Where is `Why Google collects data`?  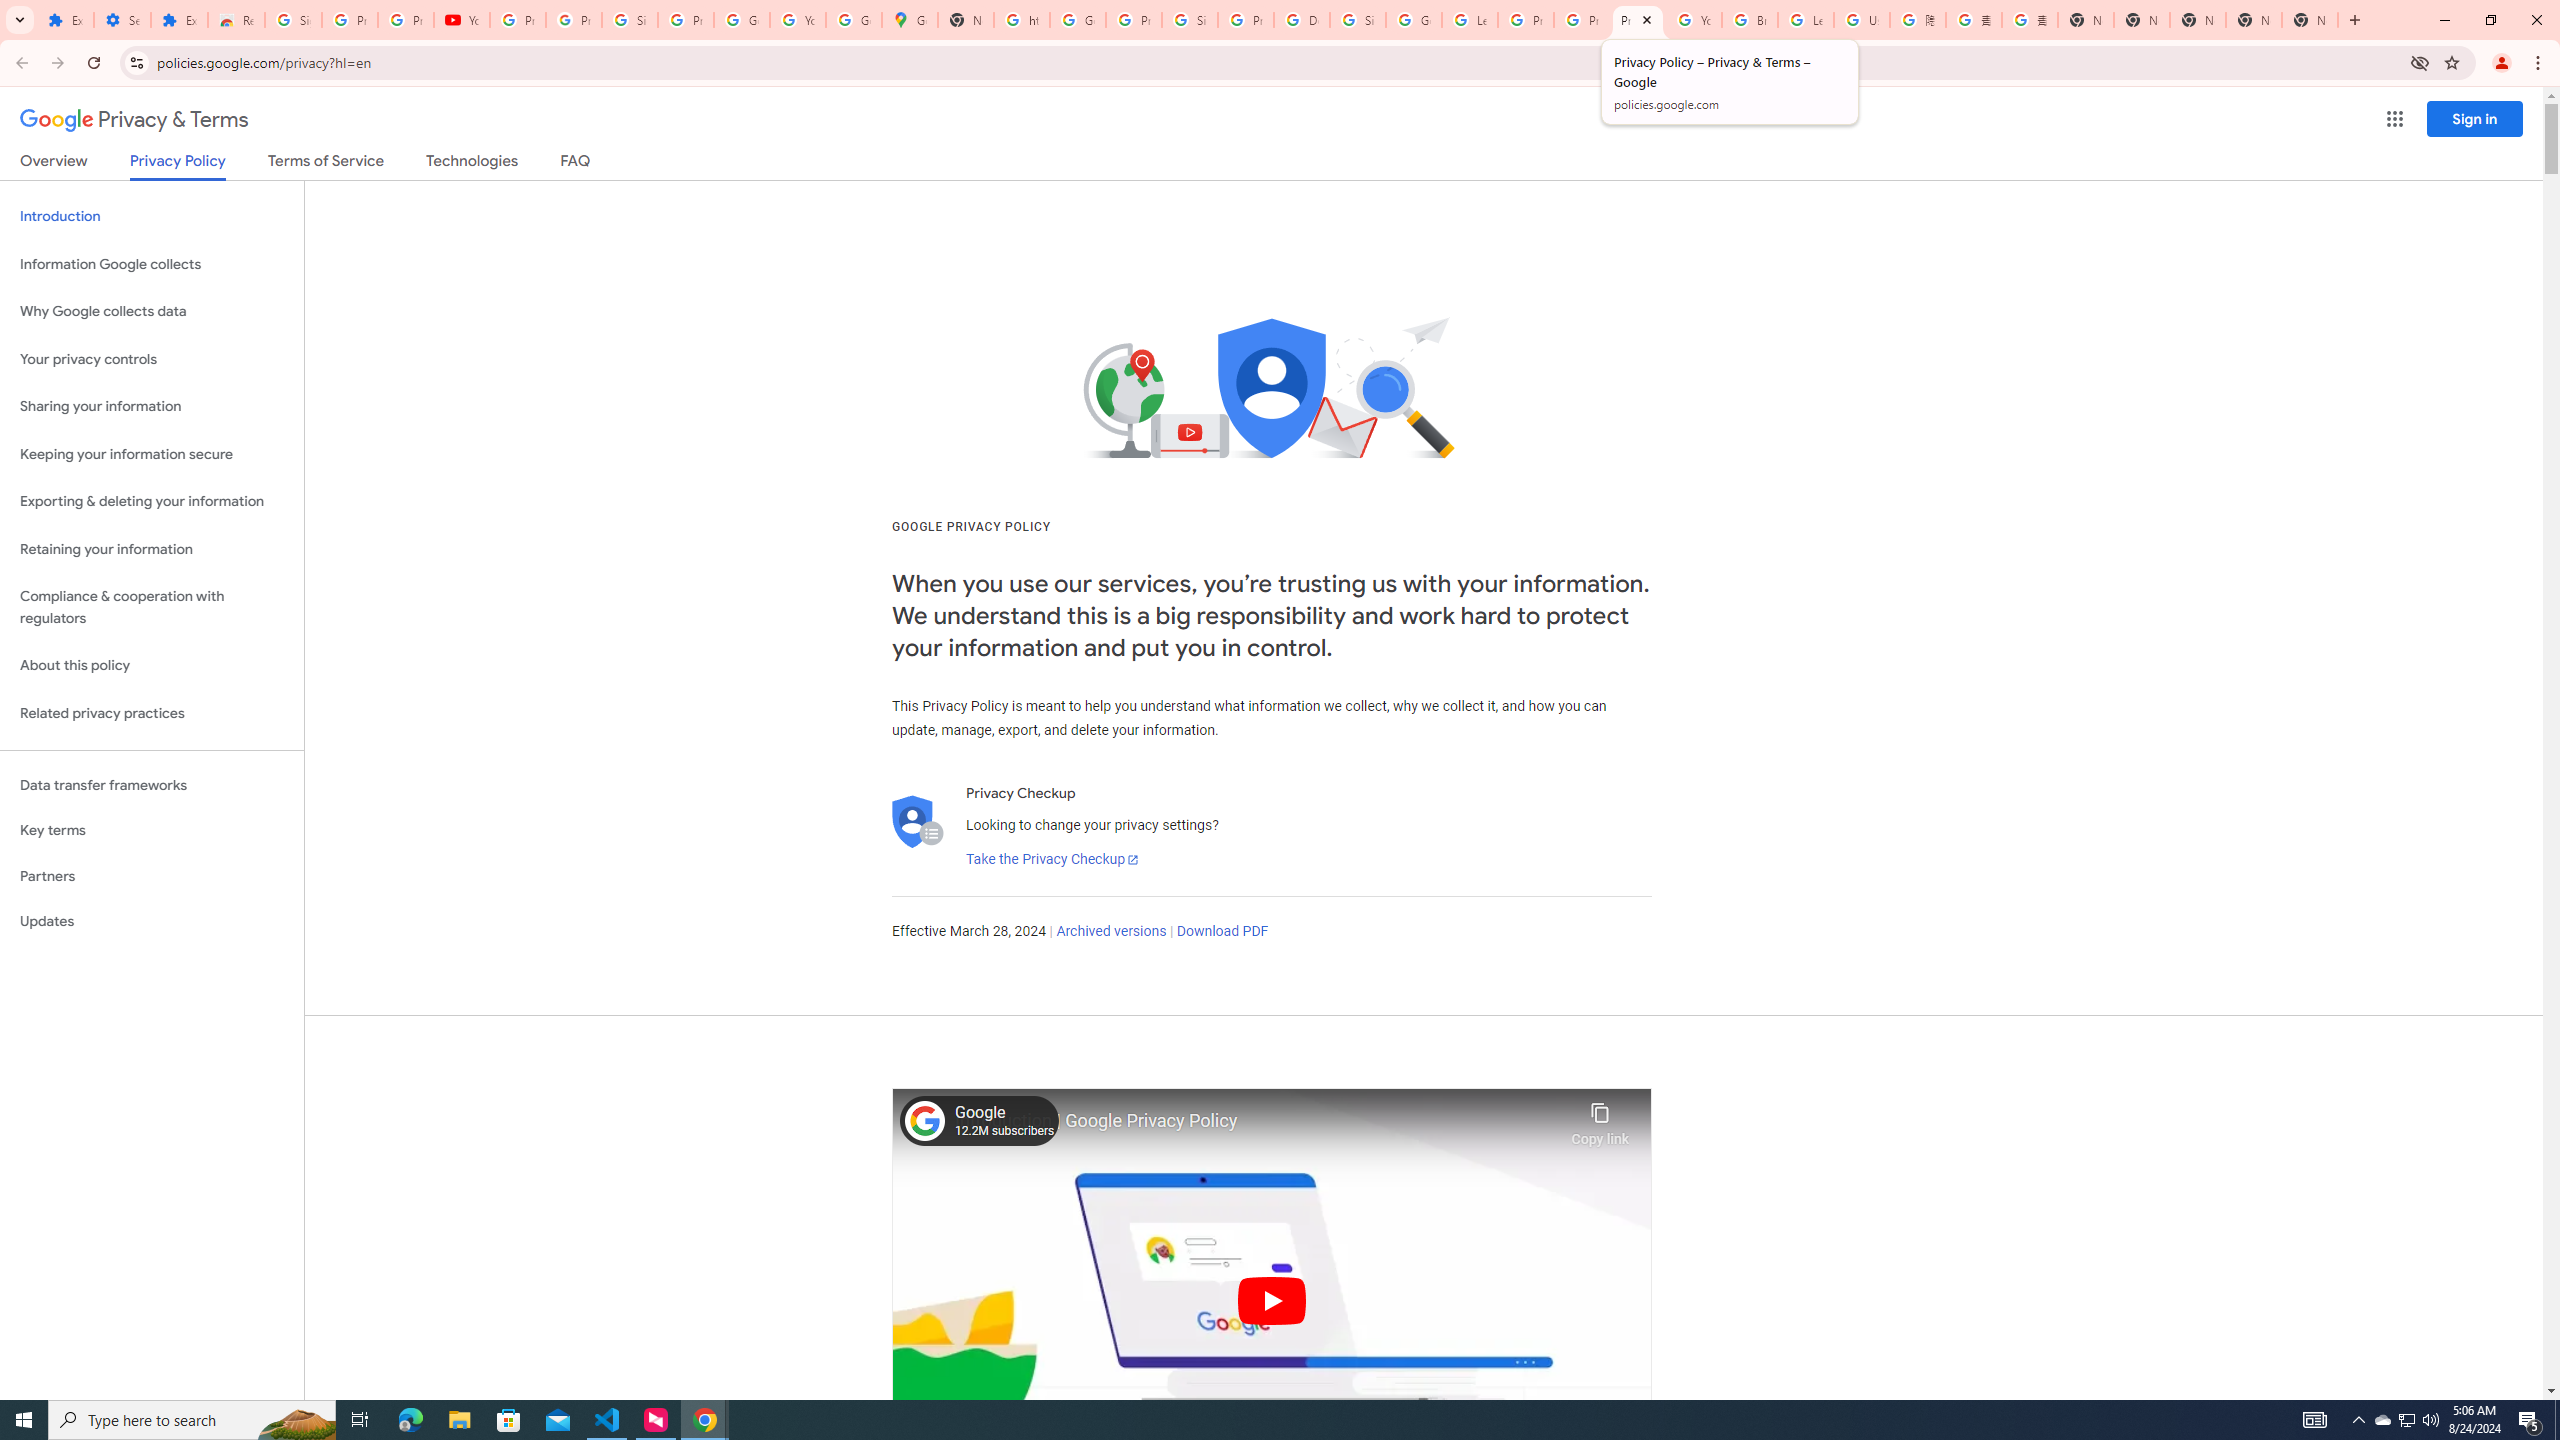 Why Google collects data is located at coordinates (152, 312).